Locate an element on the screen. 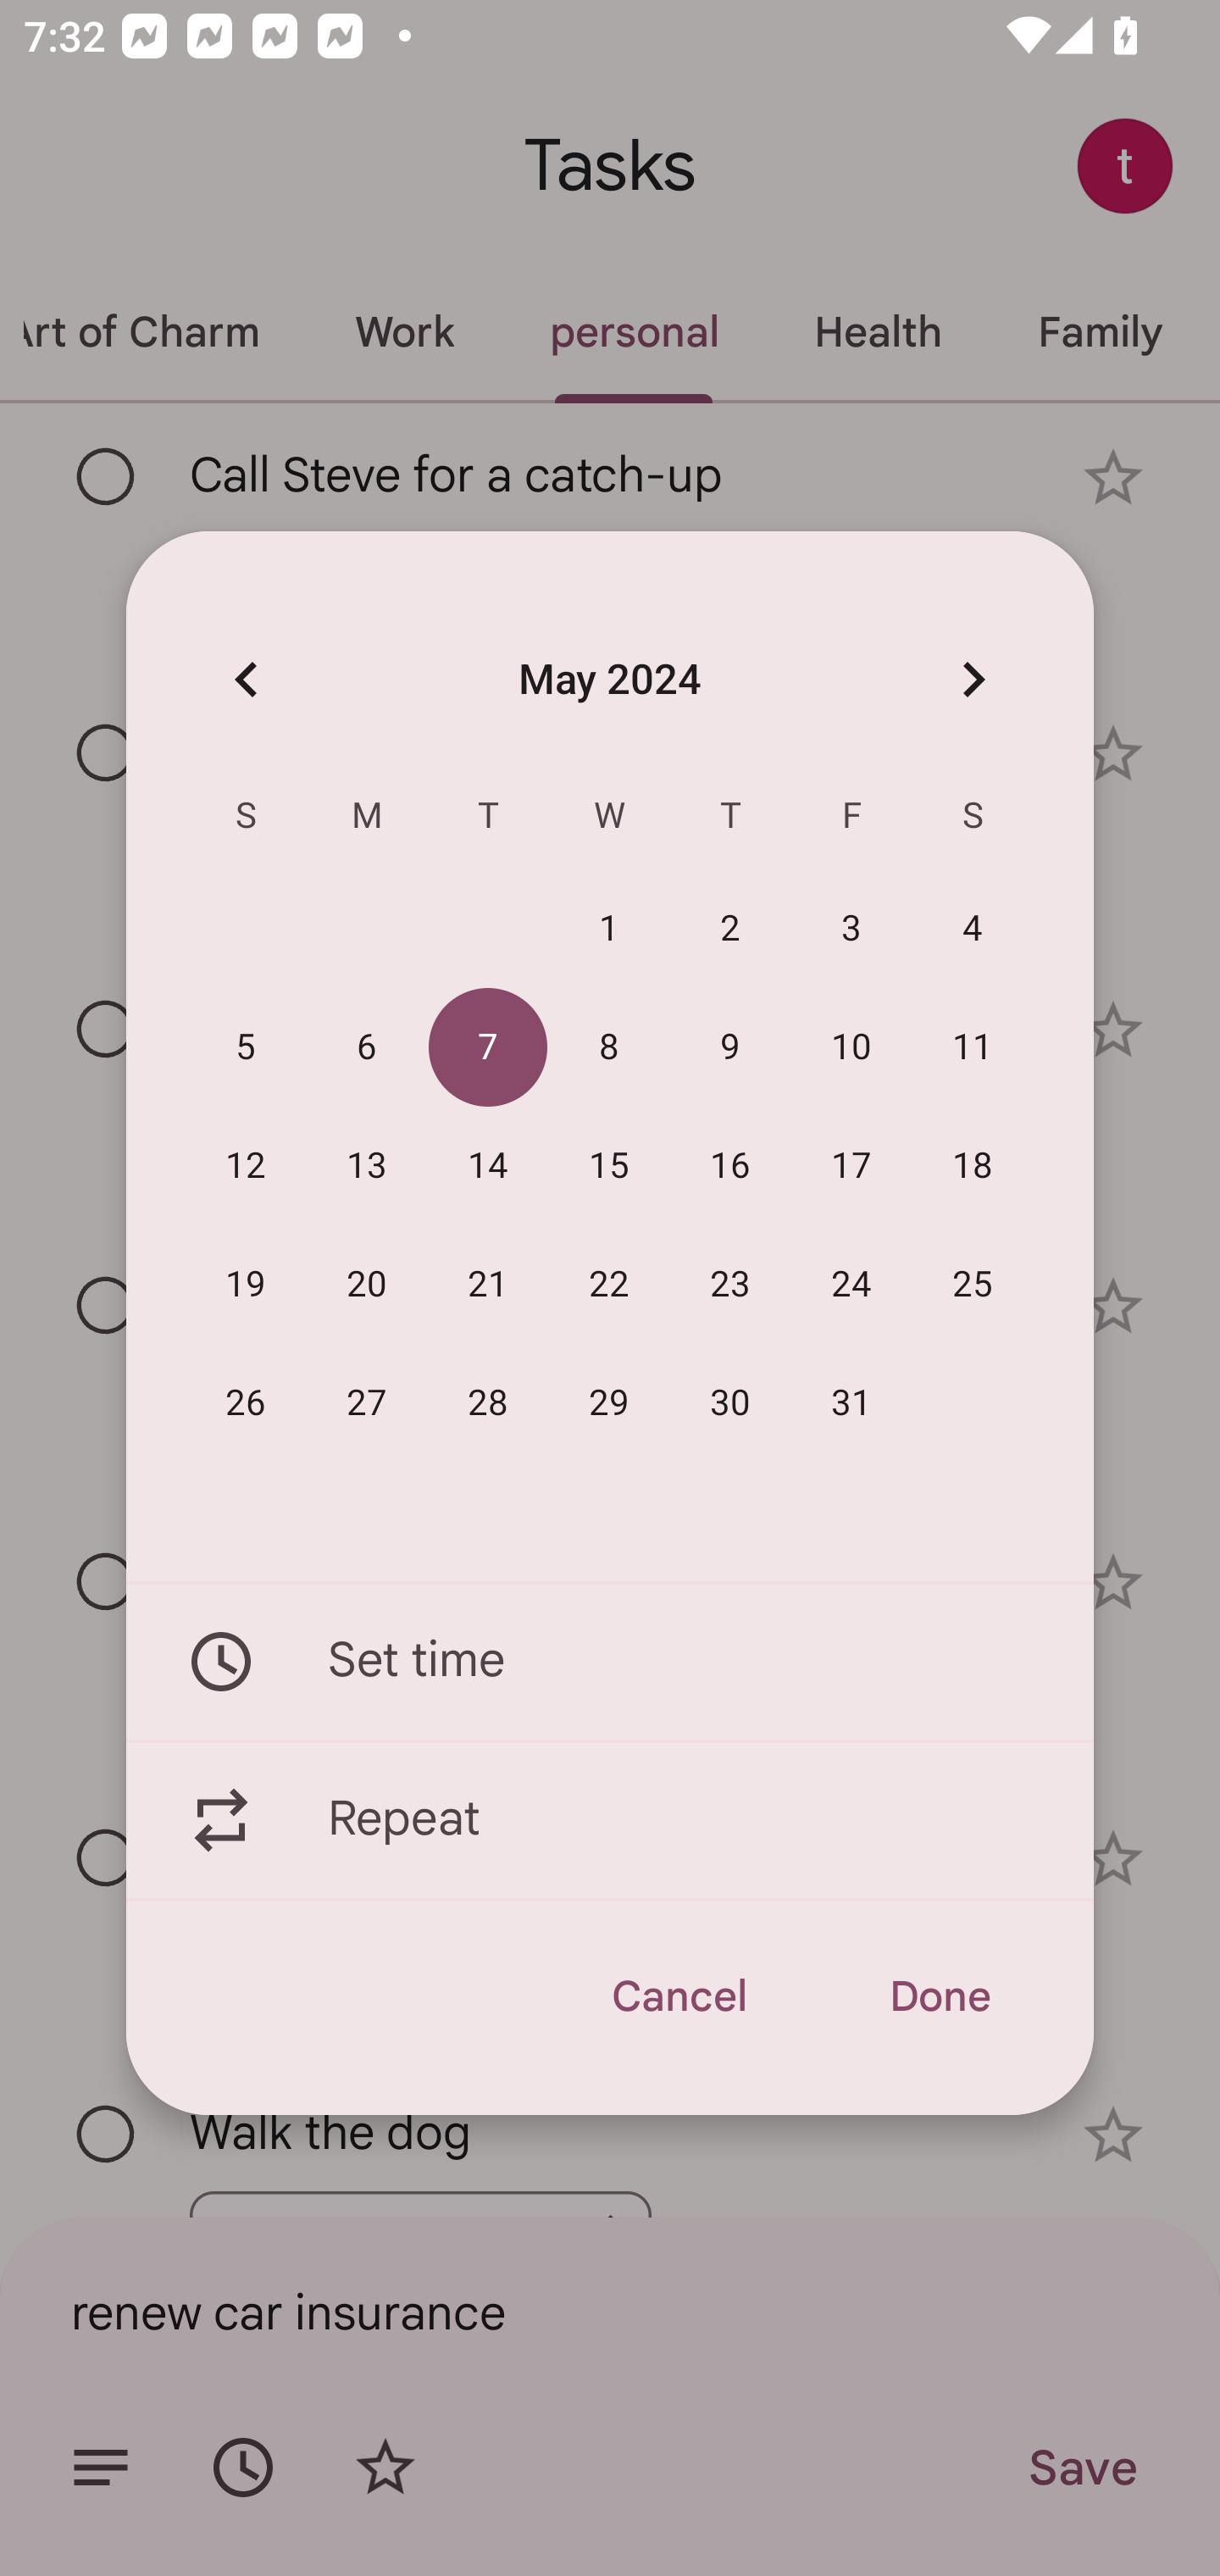 The image size is (1220, 2576). 26 26 May 2024 is located at coordinates (246, 1403).